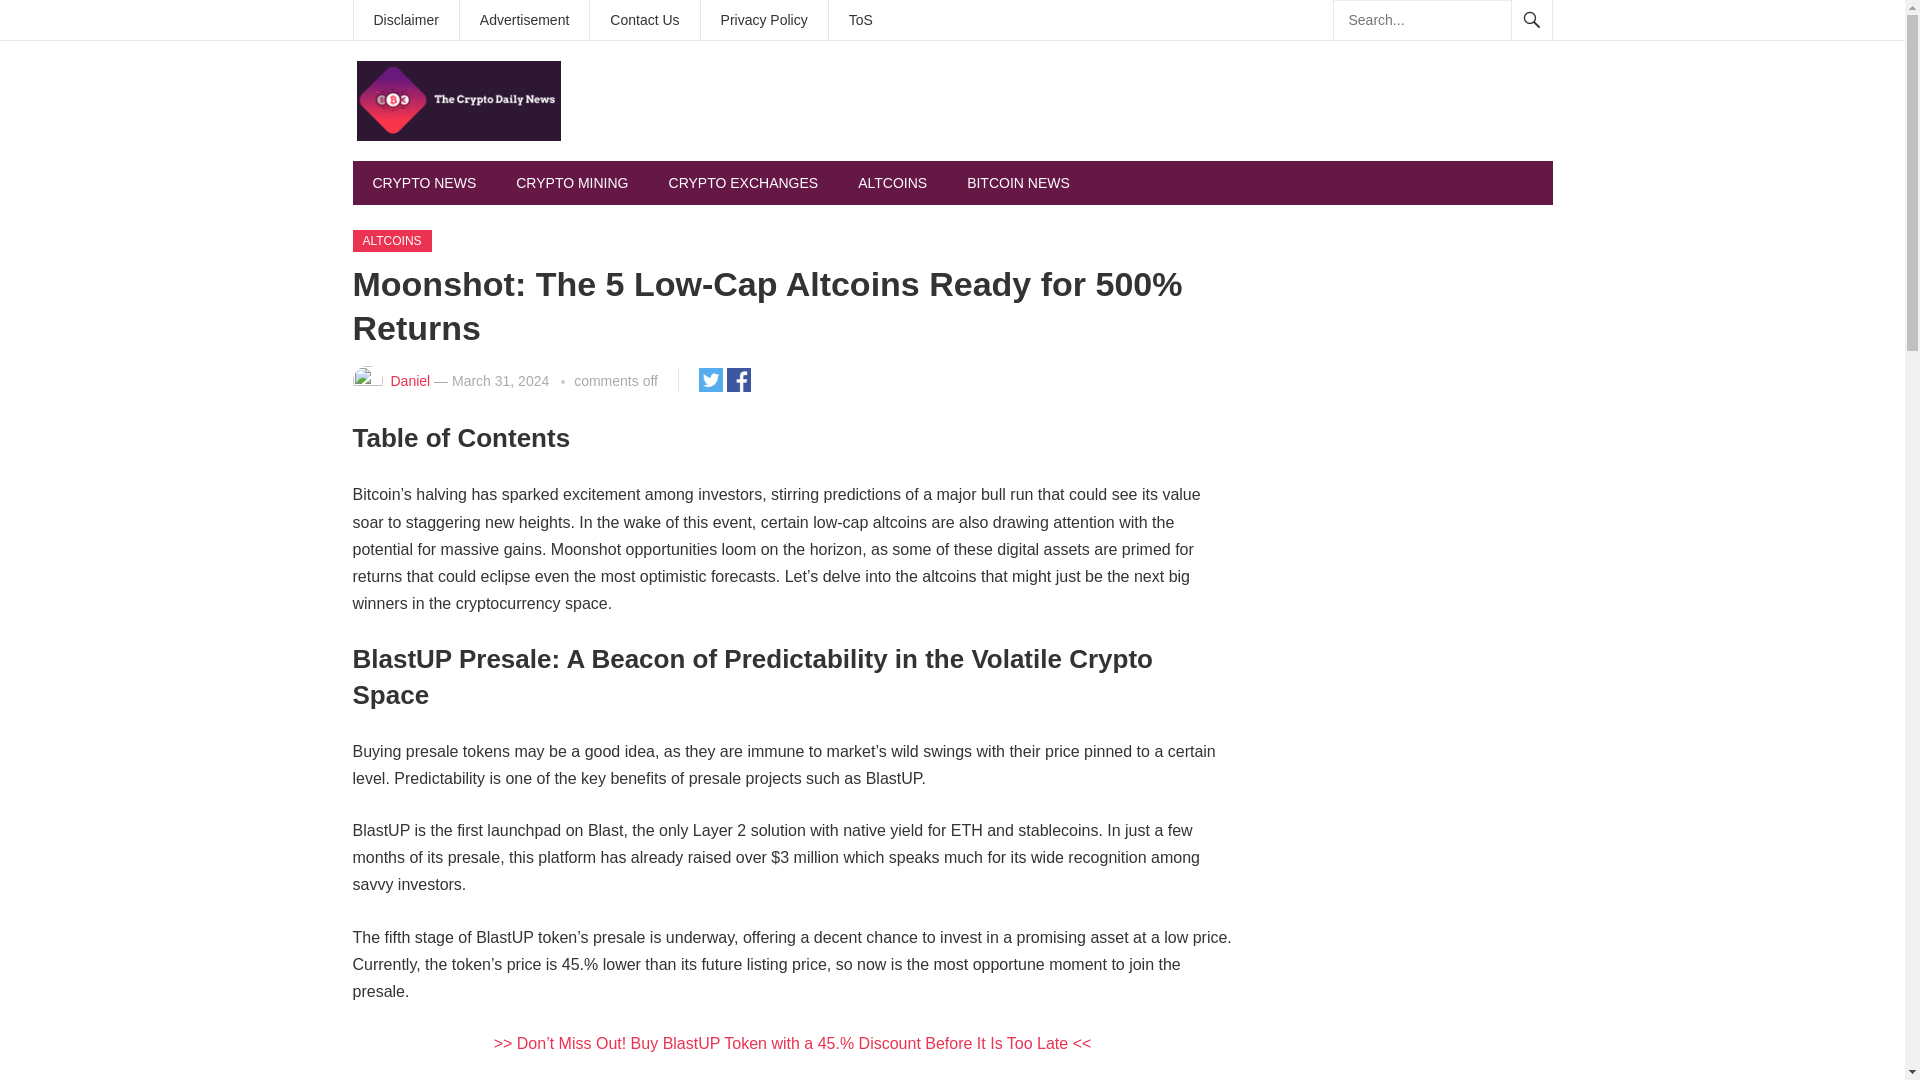 Image resolution: width=1920 pixels, height=1080 pixels. Describe the element at coordinates (764, 20) in the screenshot. I see `Privacy Policy` at that location.